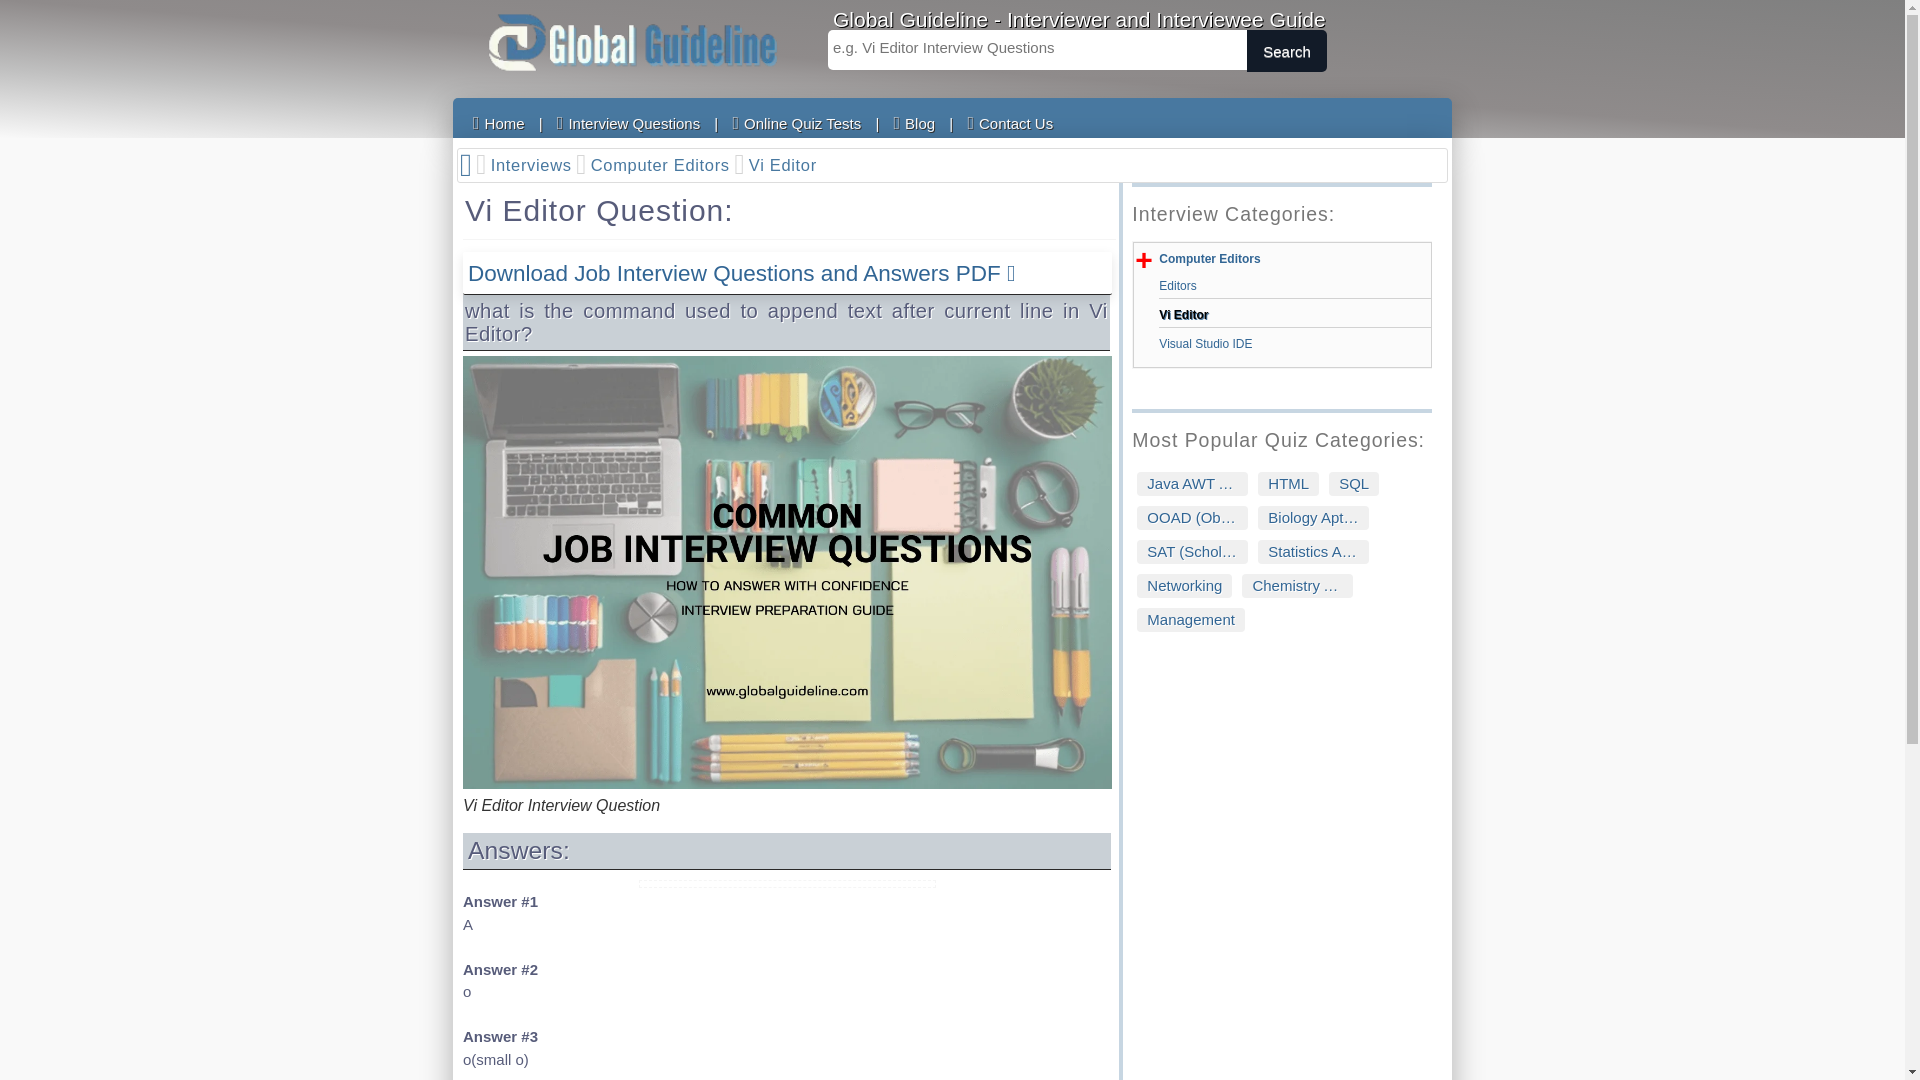 The image size is (1920, 1080). I want to click on Computer Editors, so click(668, 166).